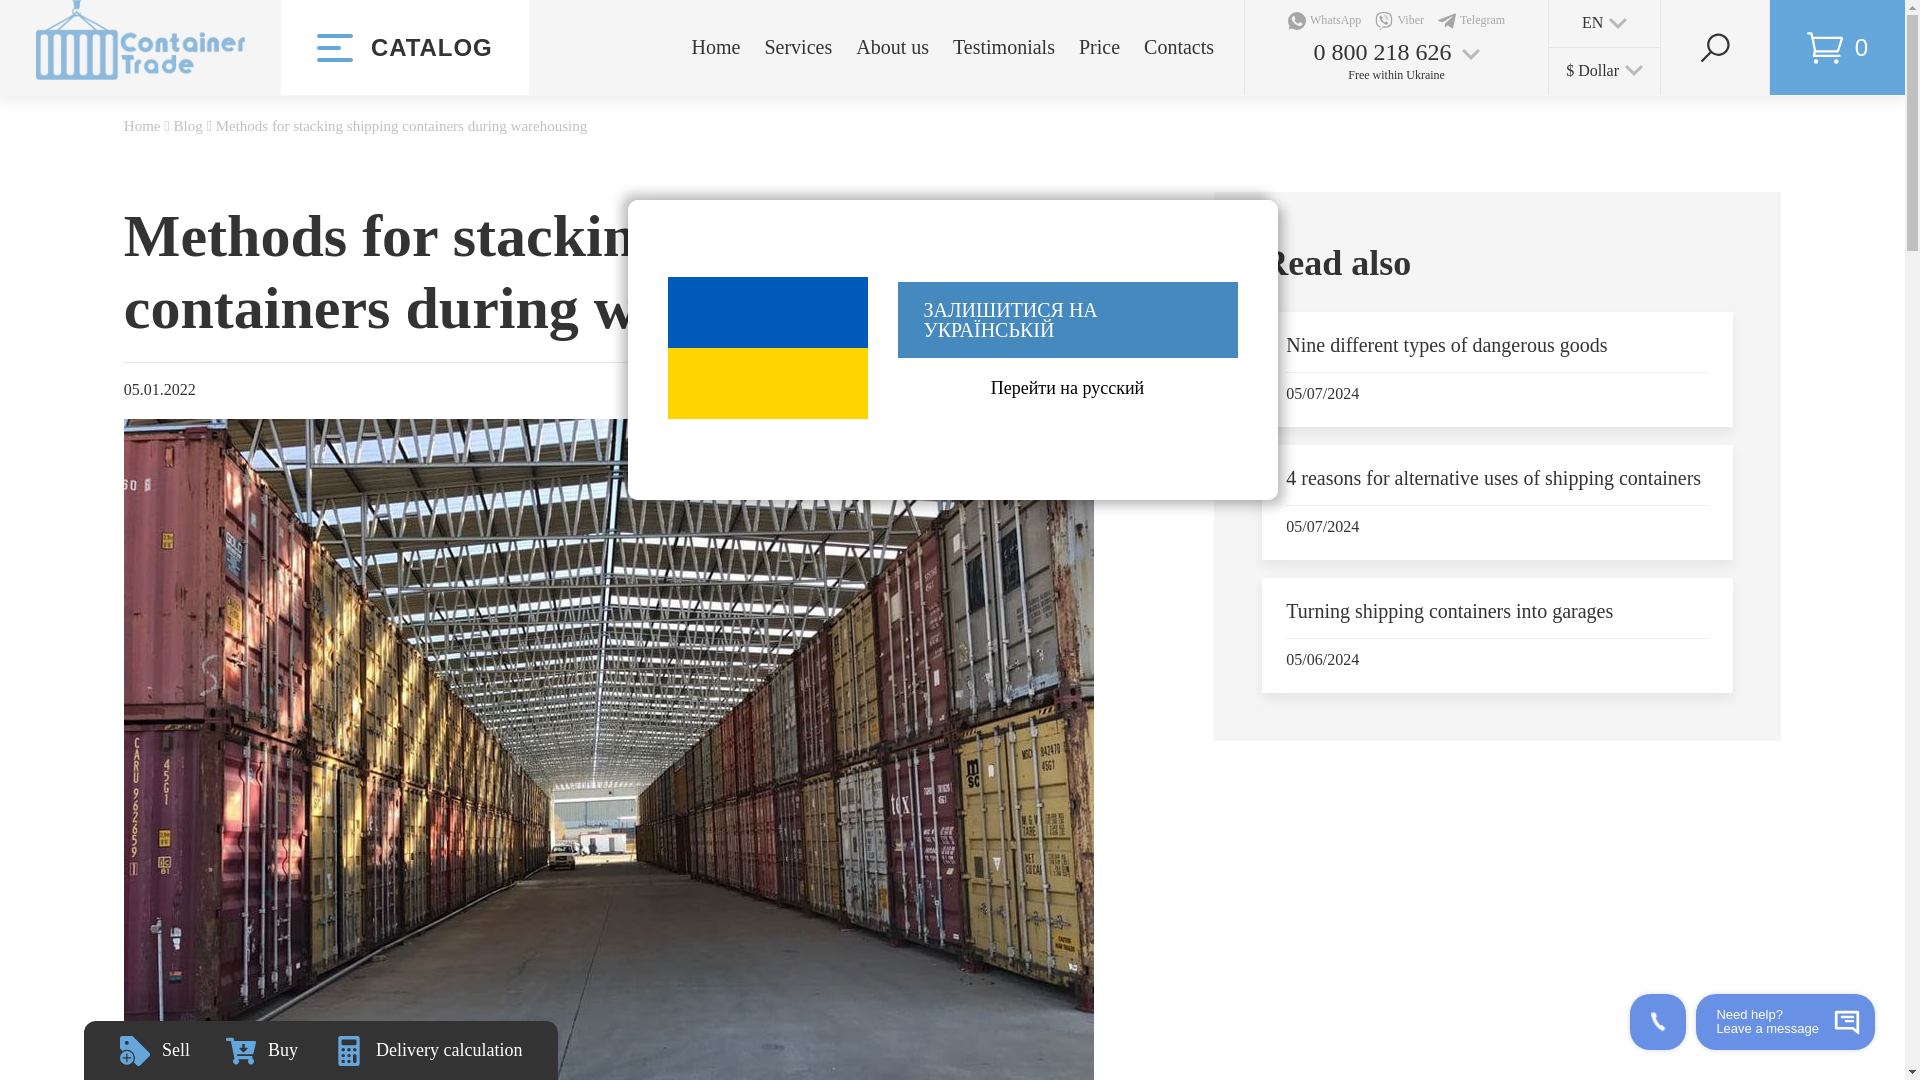 This screenshot has width=1920, height=1080. Describe the element at coordinates (892, 46) in the screenshot. I see `About us` at that location.